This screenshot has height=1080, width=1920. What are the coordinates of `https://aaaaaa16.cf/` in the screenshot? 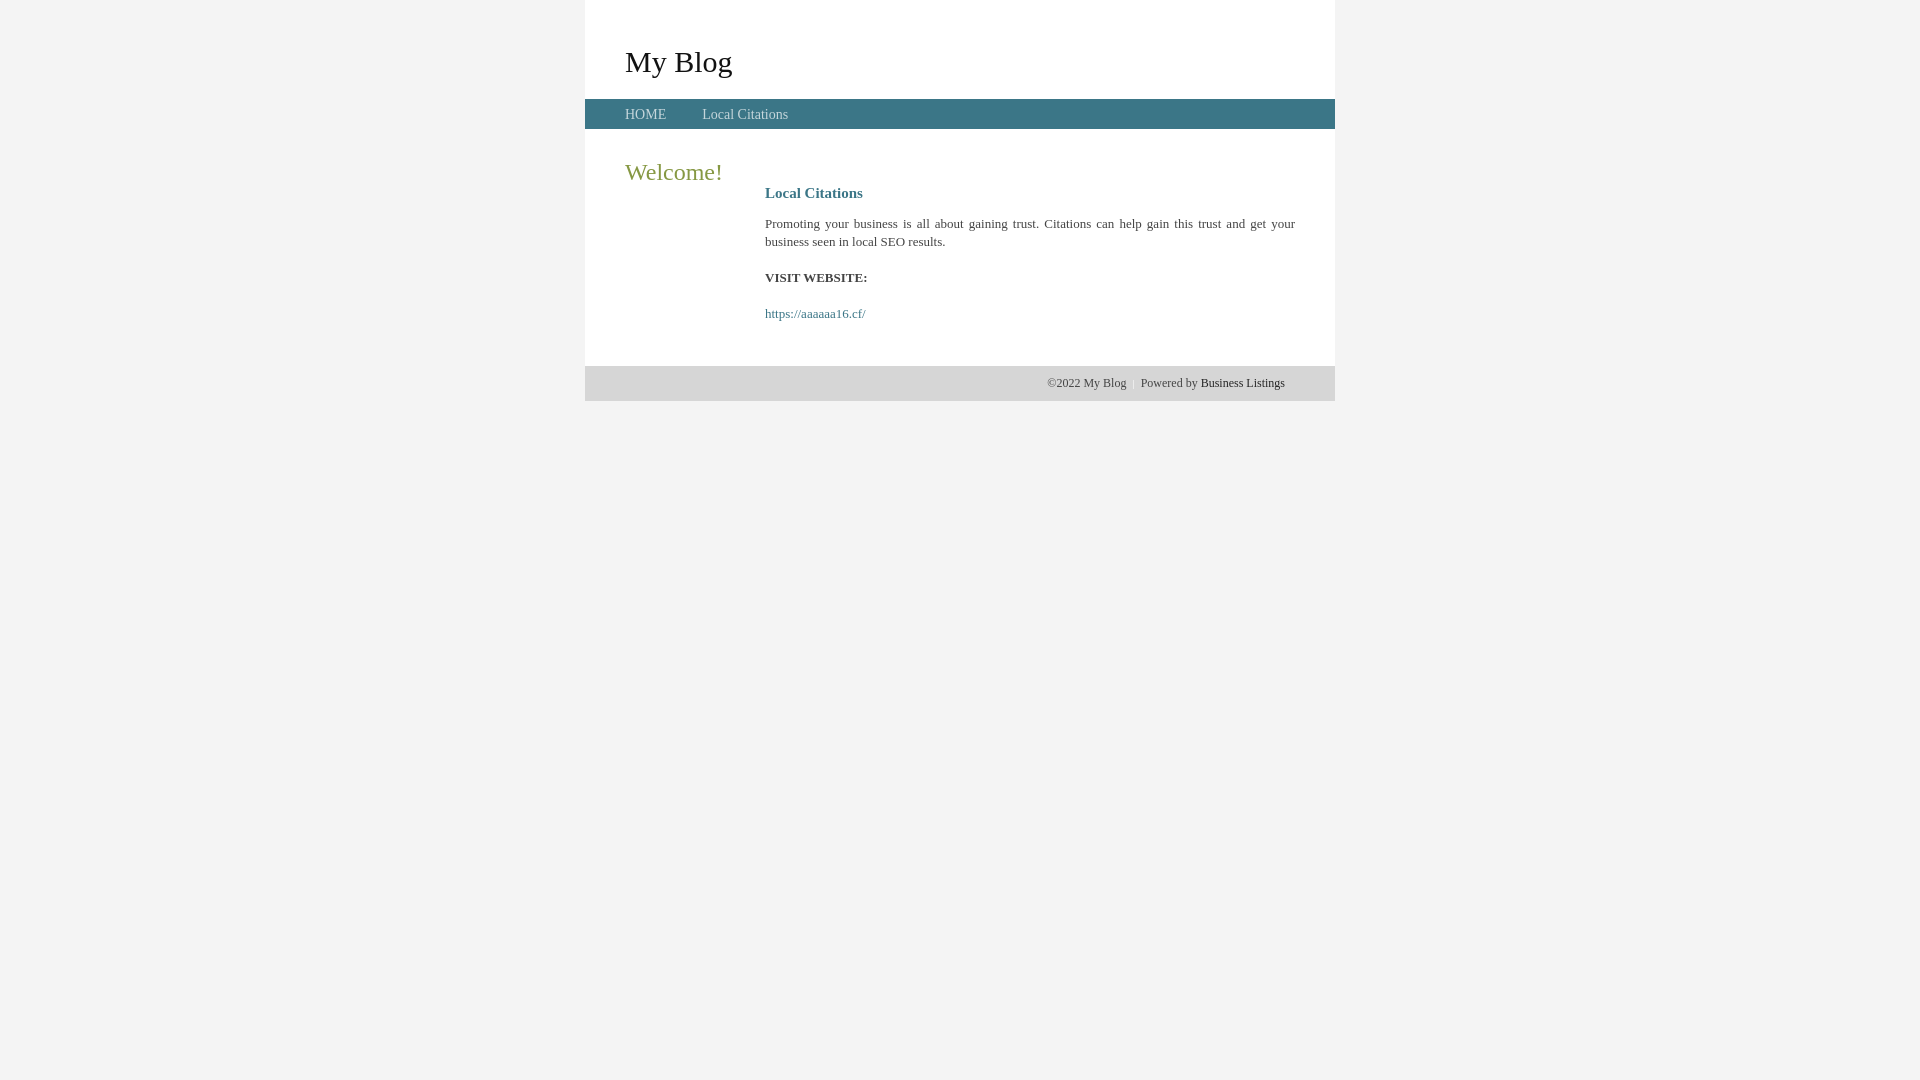 It's located at (816, 314).